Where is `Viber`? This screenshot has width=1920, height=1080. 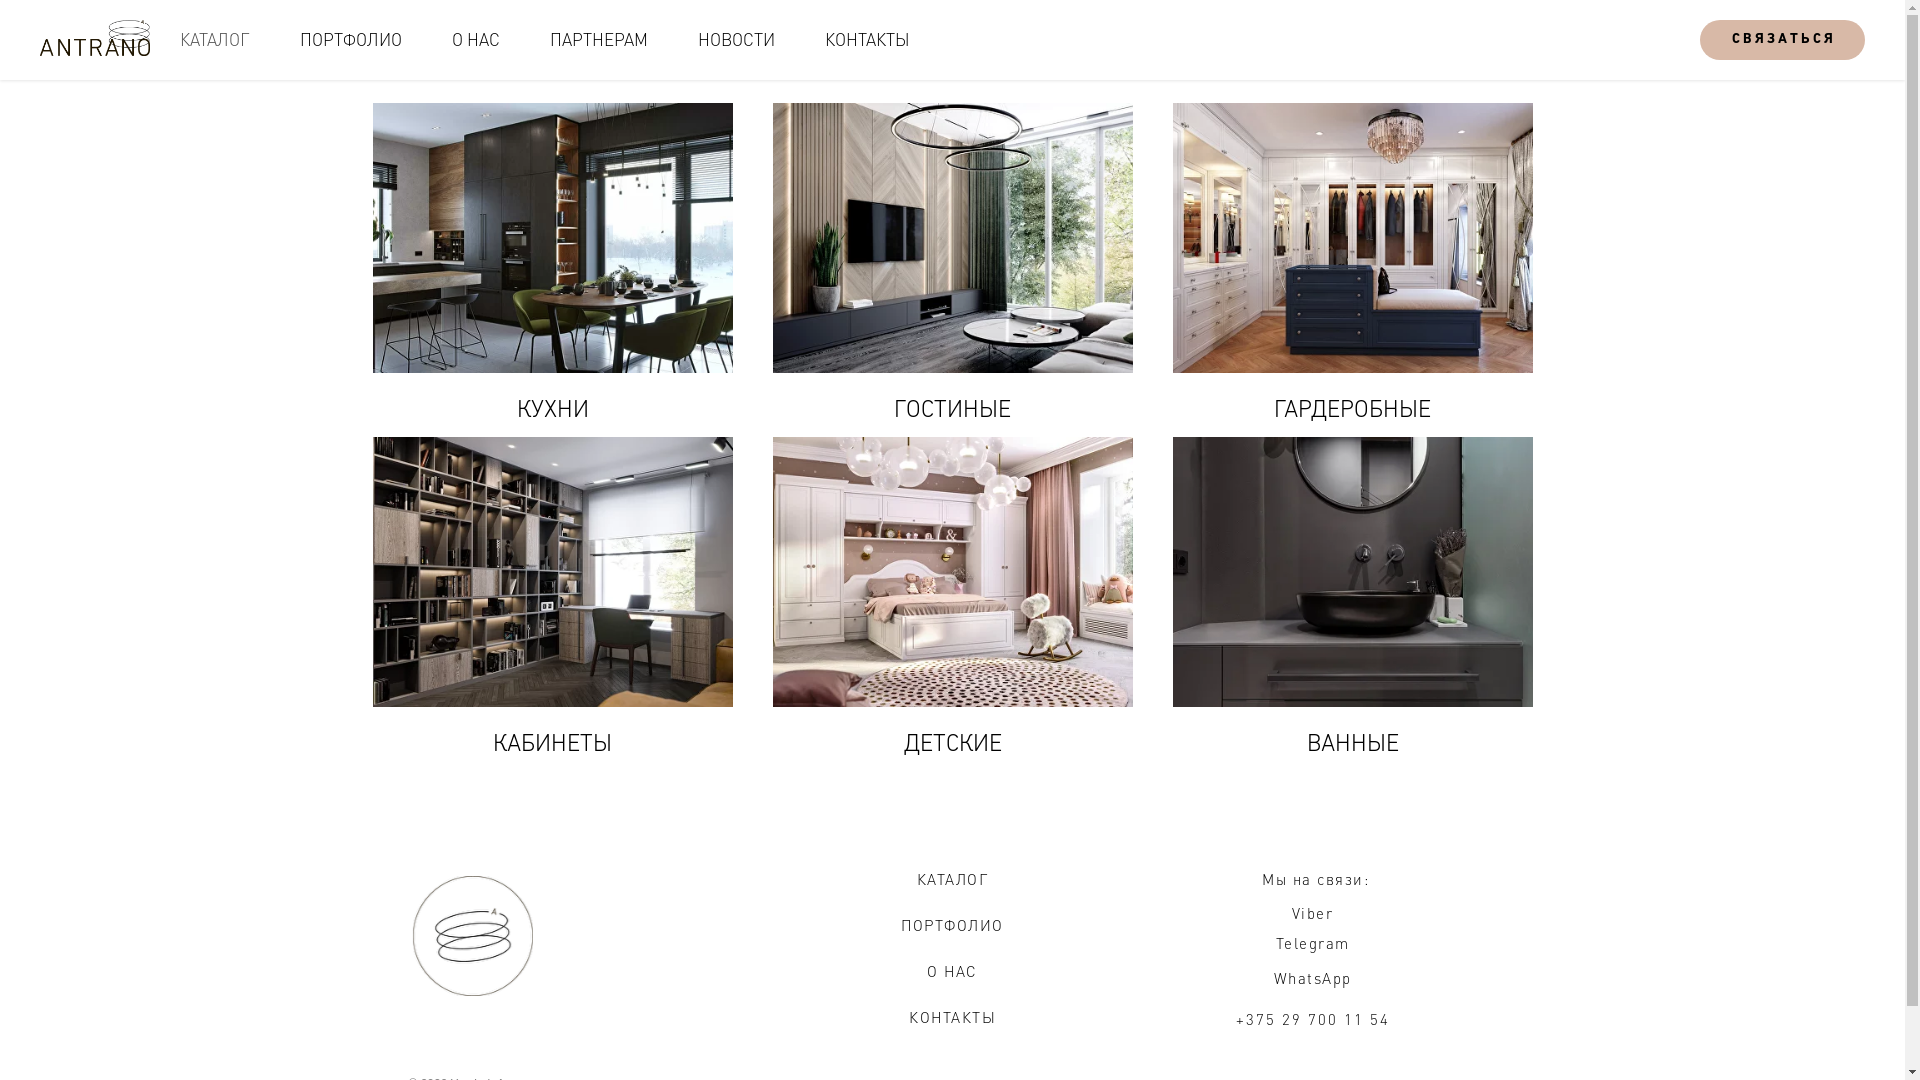 Viber is located at coordinates (1313, 913).